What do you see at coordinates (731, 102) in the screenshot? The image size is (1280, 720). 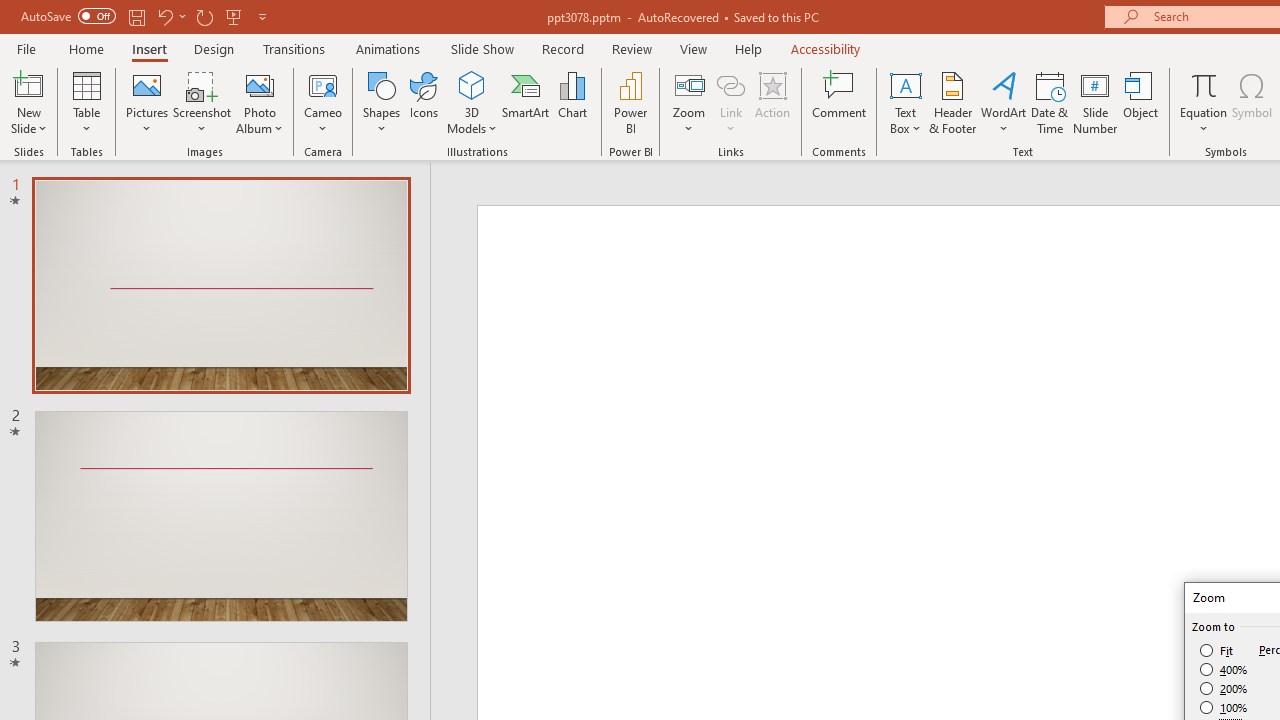 I see `Link` at bounding box center [731, 102].